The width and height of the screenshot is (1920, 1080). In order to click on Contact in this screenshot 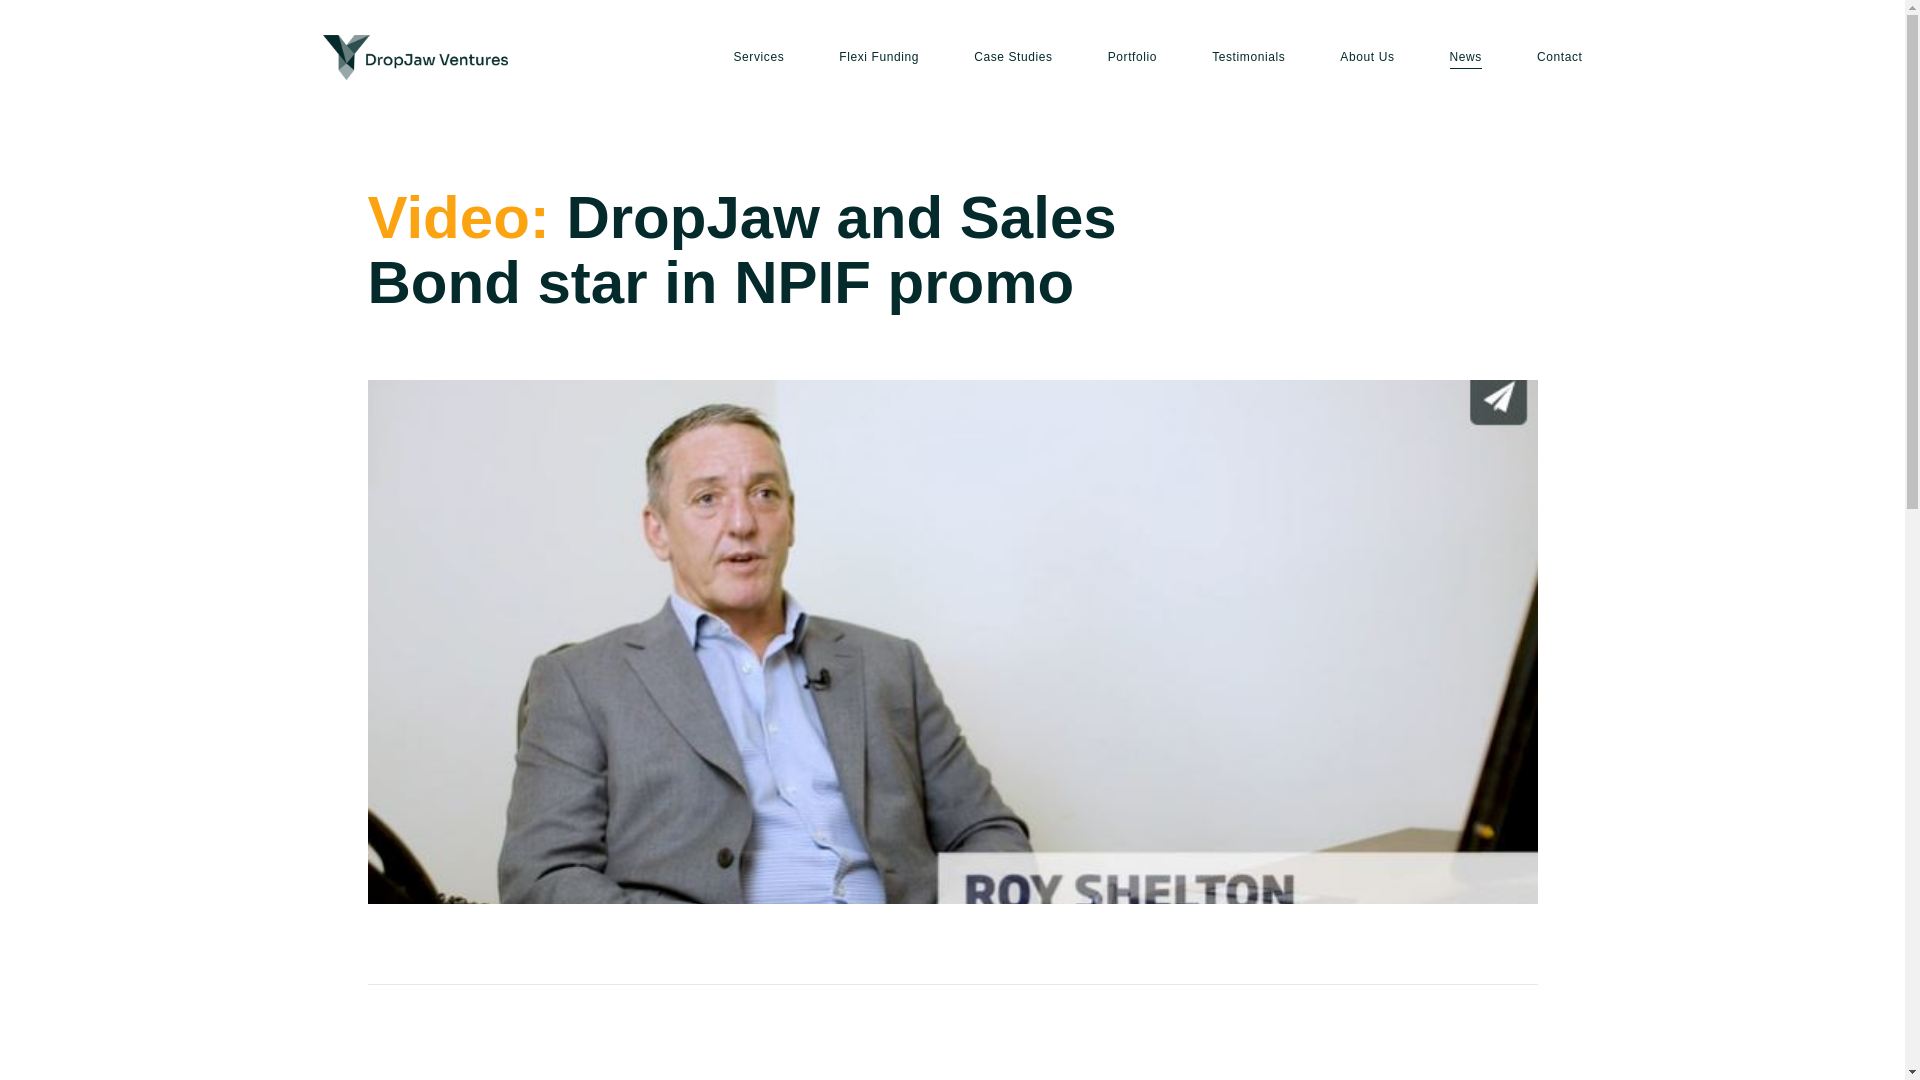, I will do `click(1560, 56)`.